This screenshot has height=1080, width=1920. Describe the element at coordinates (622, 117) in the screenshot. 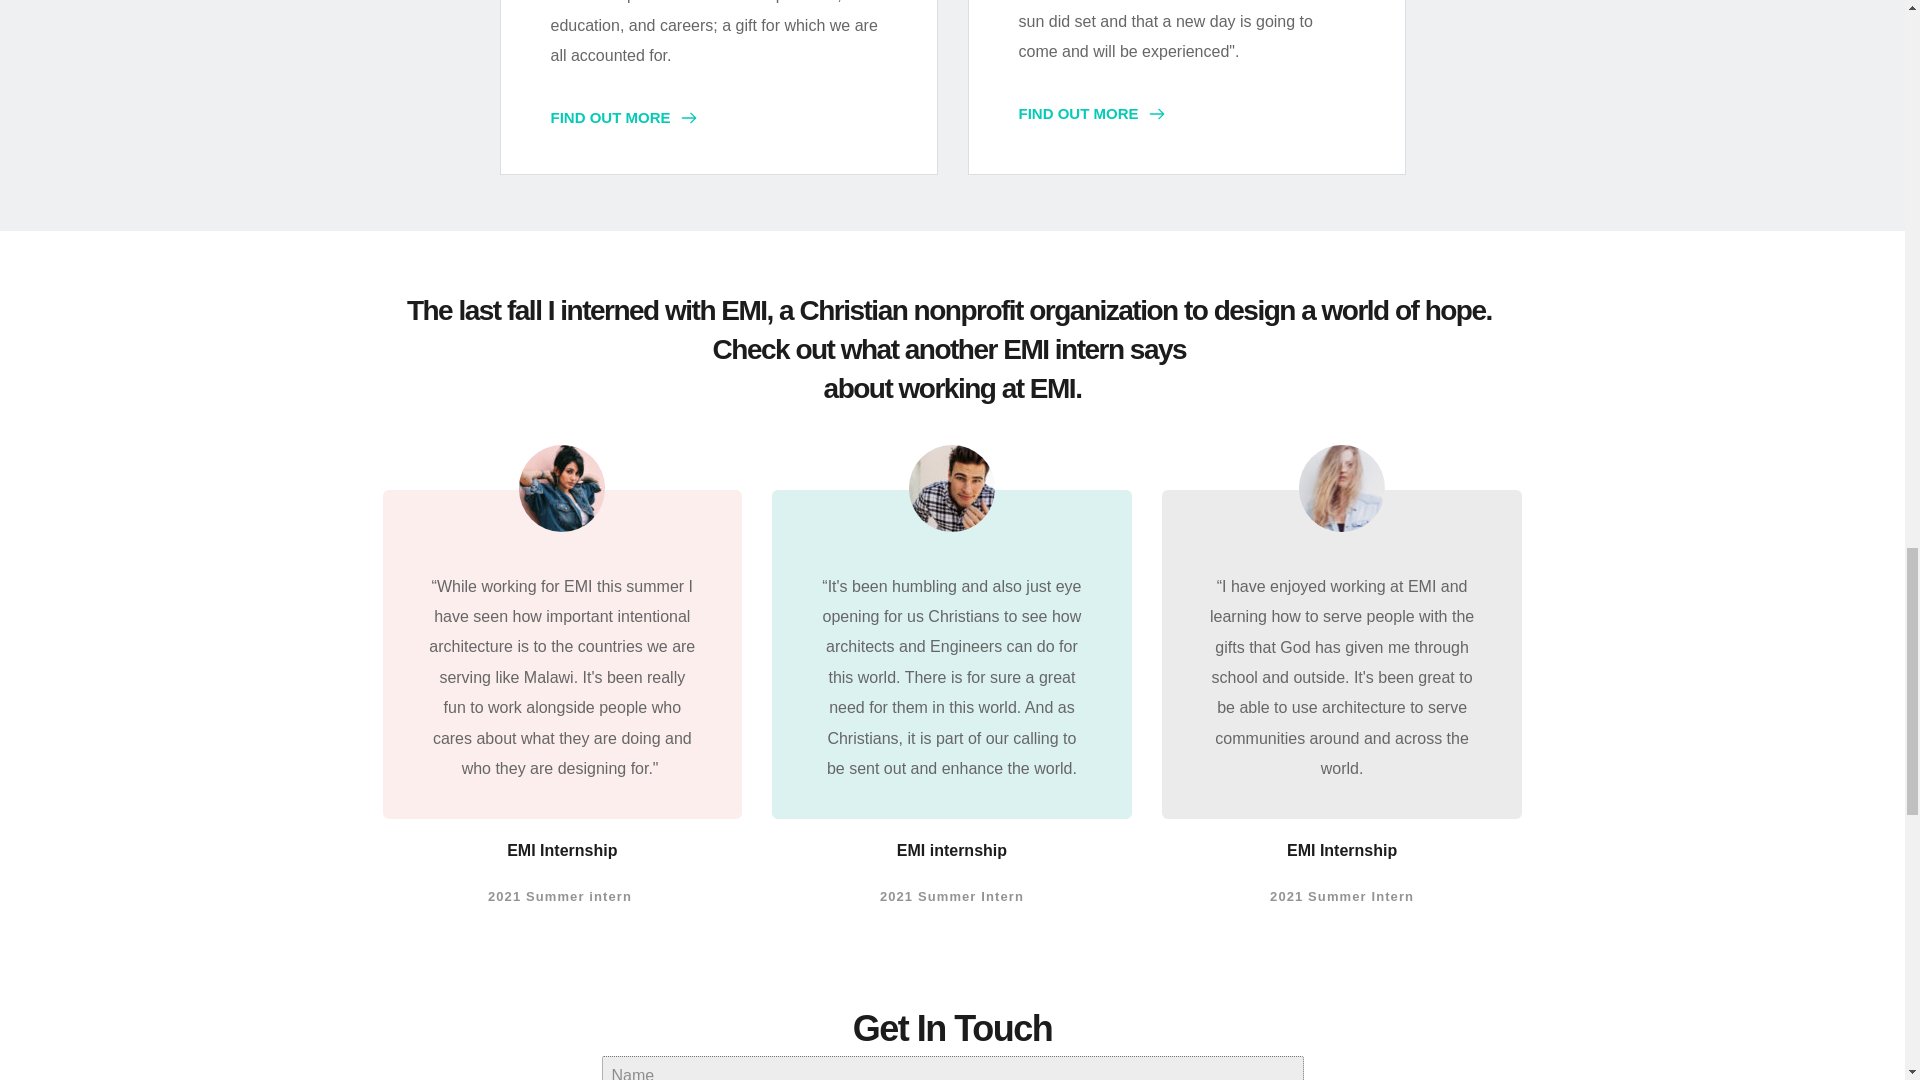

I see `FIND OUT MORE` at that location.